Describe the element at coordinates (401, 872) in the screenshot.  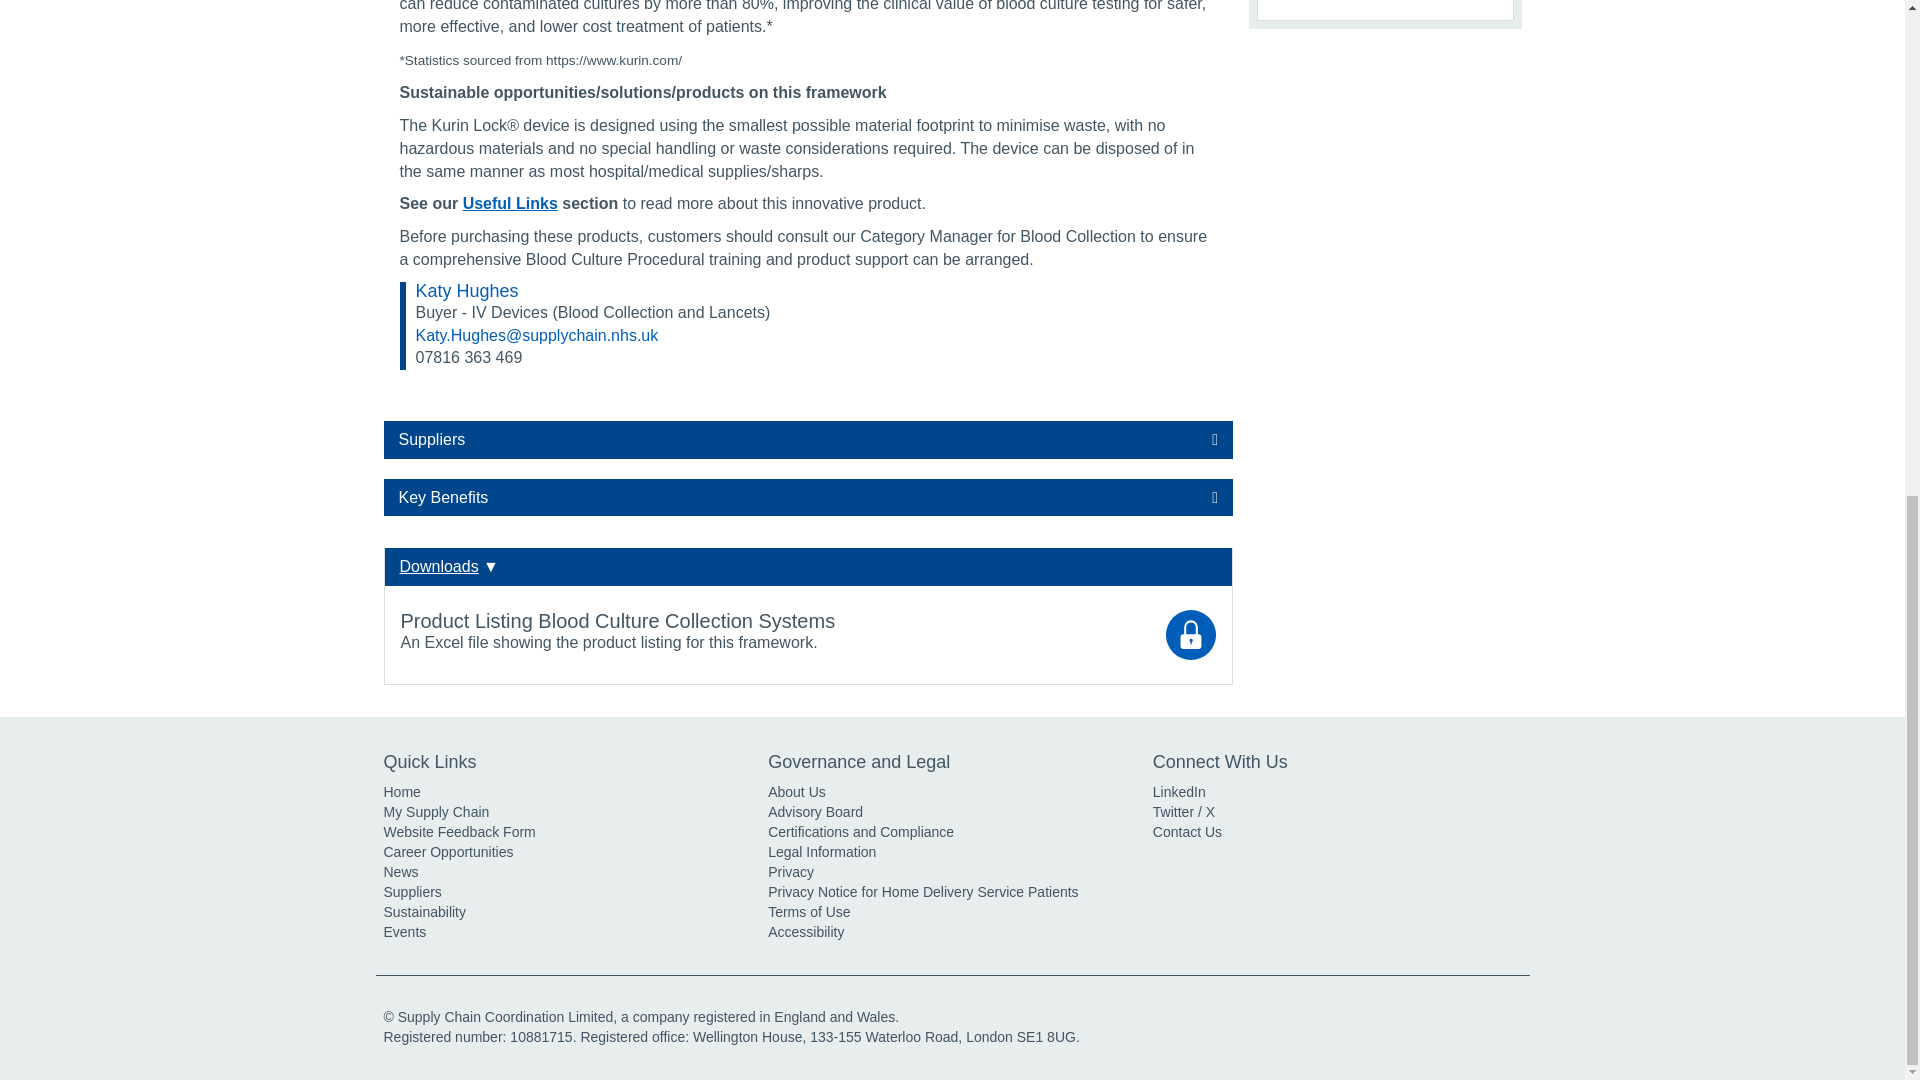
I see `View News` at that location.